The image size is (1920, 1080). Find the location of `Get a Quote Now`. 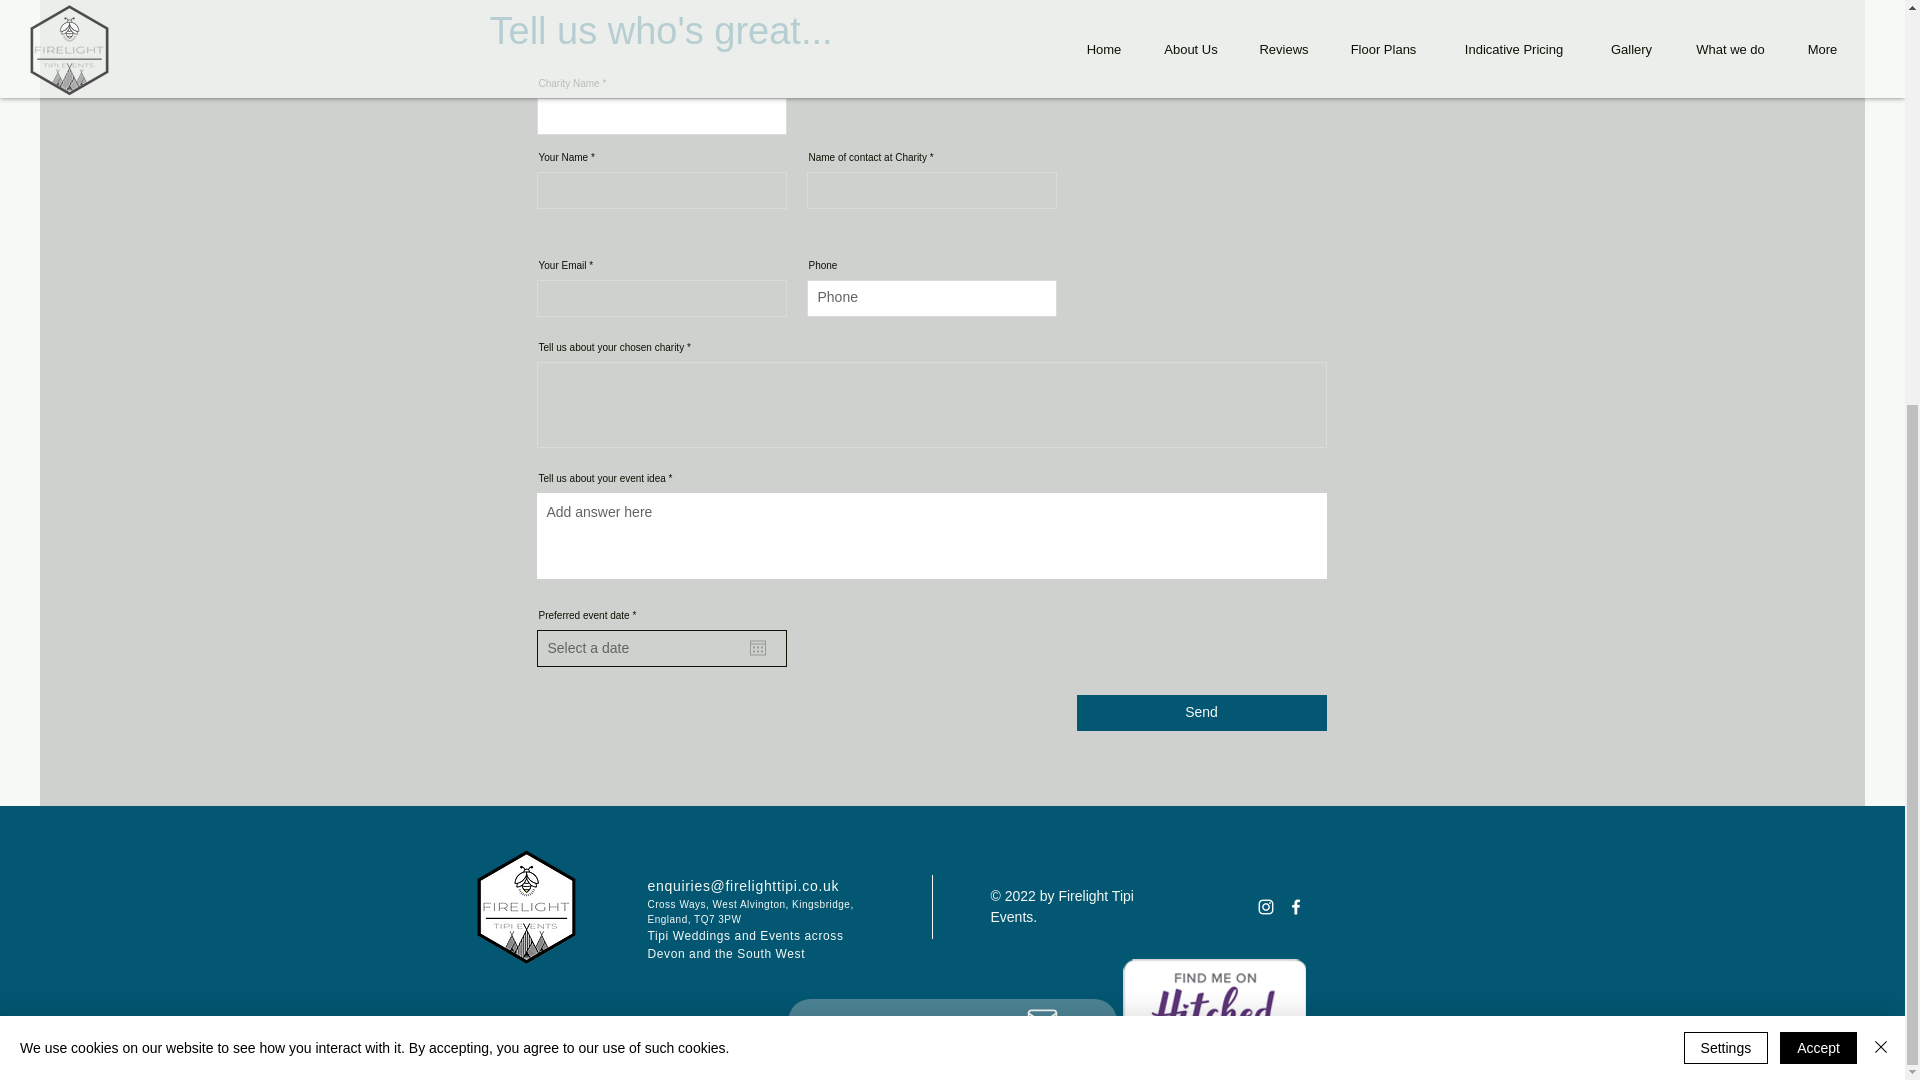

Get a Quote Now is located at coordinates (952, 384).